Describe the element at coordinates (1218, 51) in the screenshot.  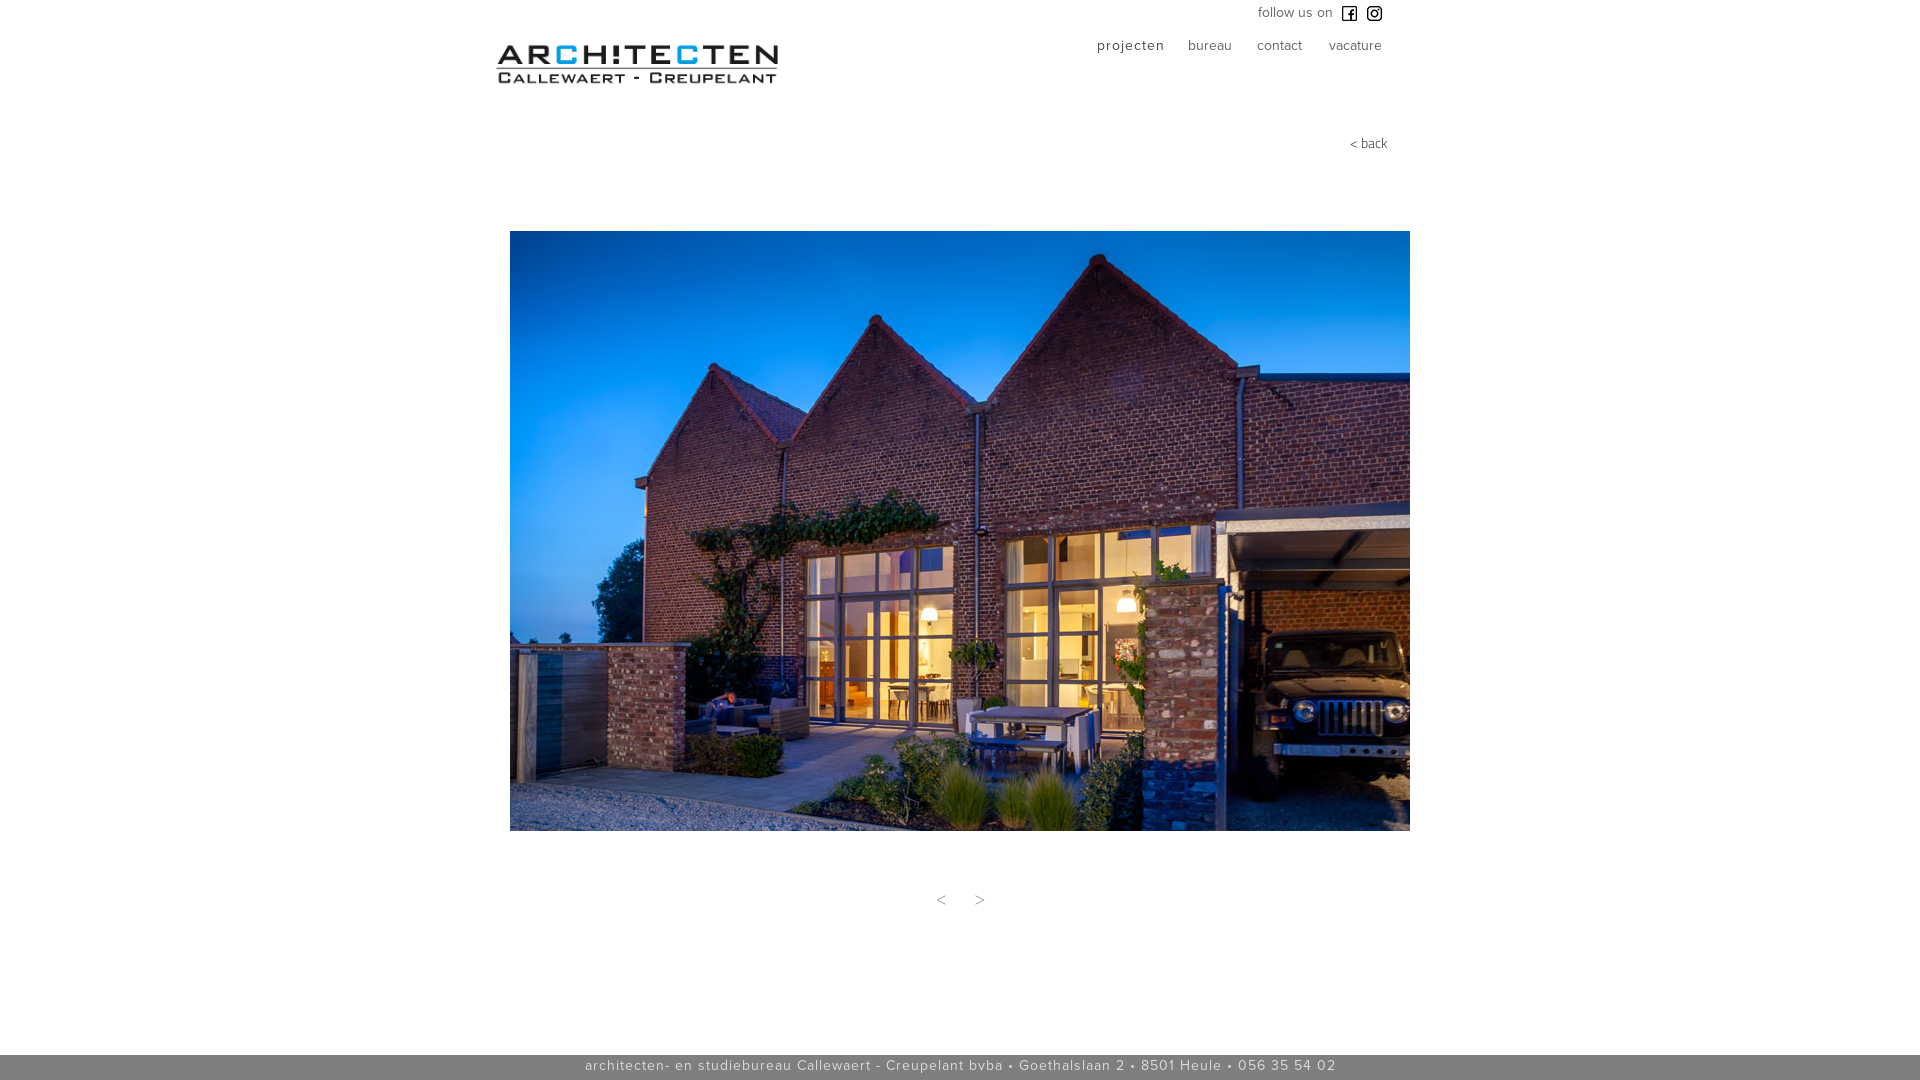
I see `bureau` at that location.